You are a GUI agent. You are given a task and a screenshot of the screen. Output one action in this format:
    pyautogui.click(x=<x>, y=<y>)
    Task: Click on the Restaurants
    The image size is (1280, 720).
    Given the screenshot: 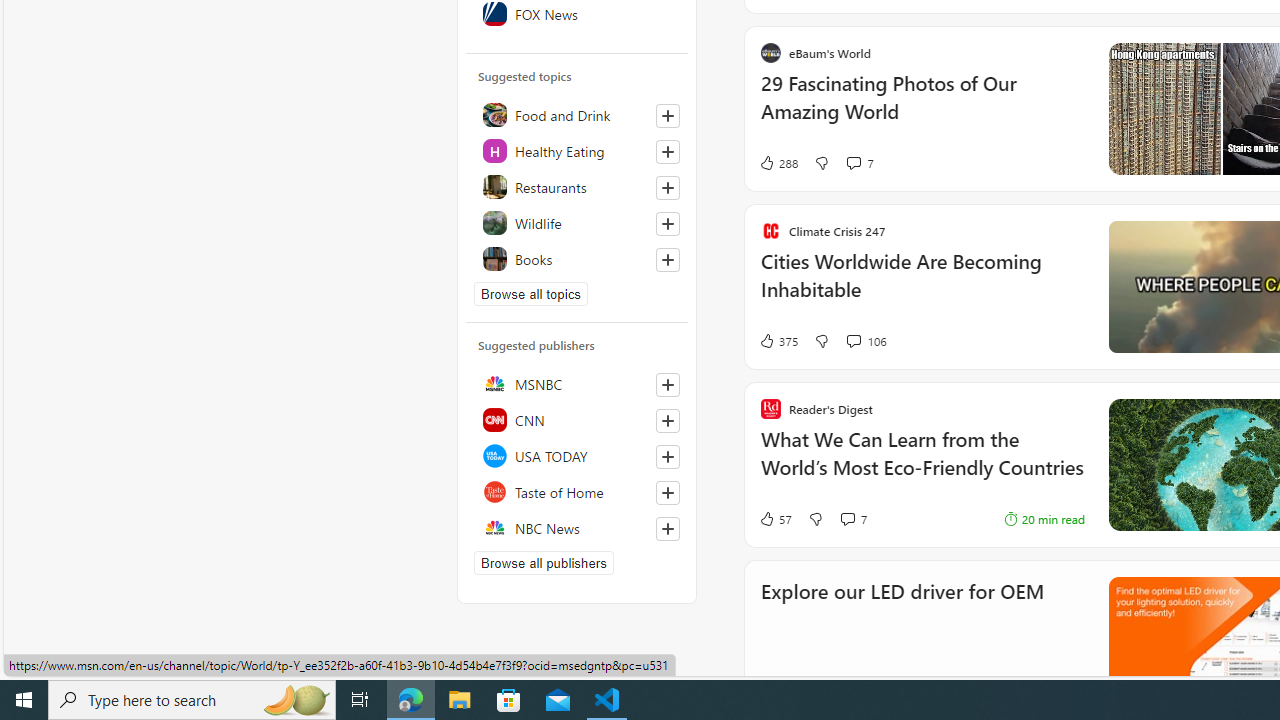 What is the action you would take?
    pyautogui.click(x=577, y=186)
    